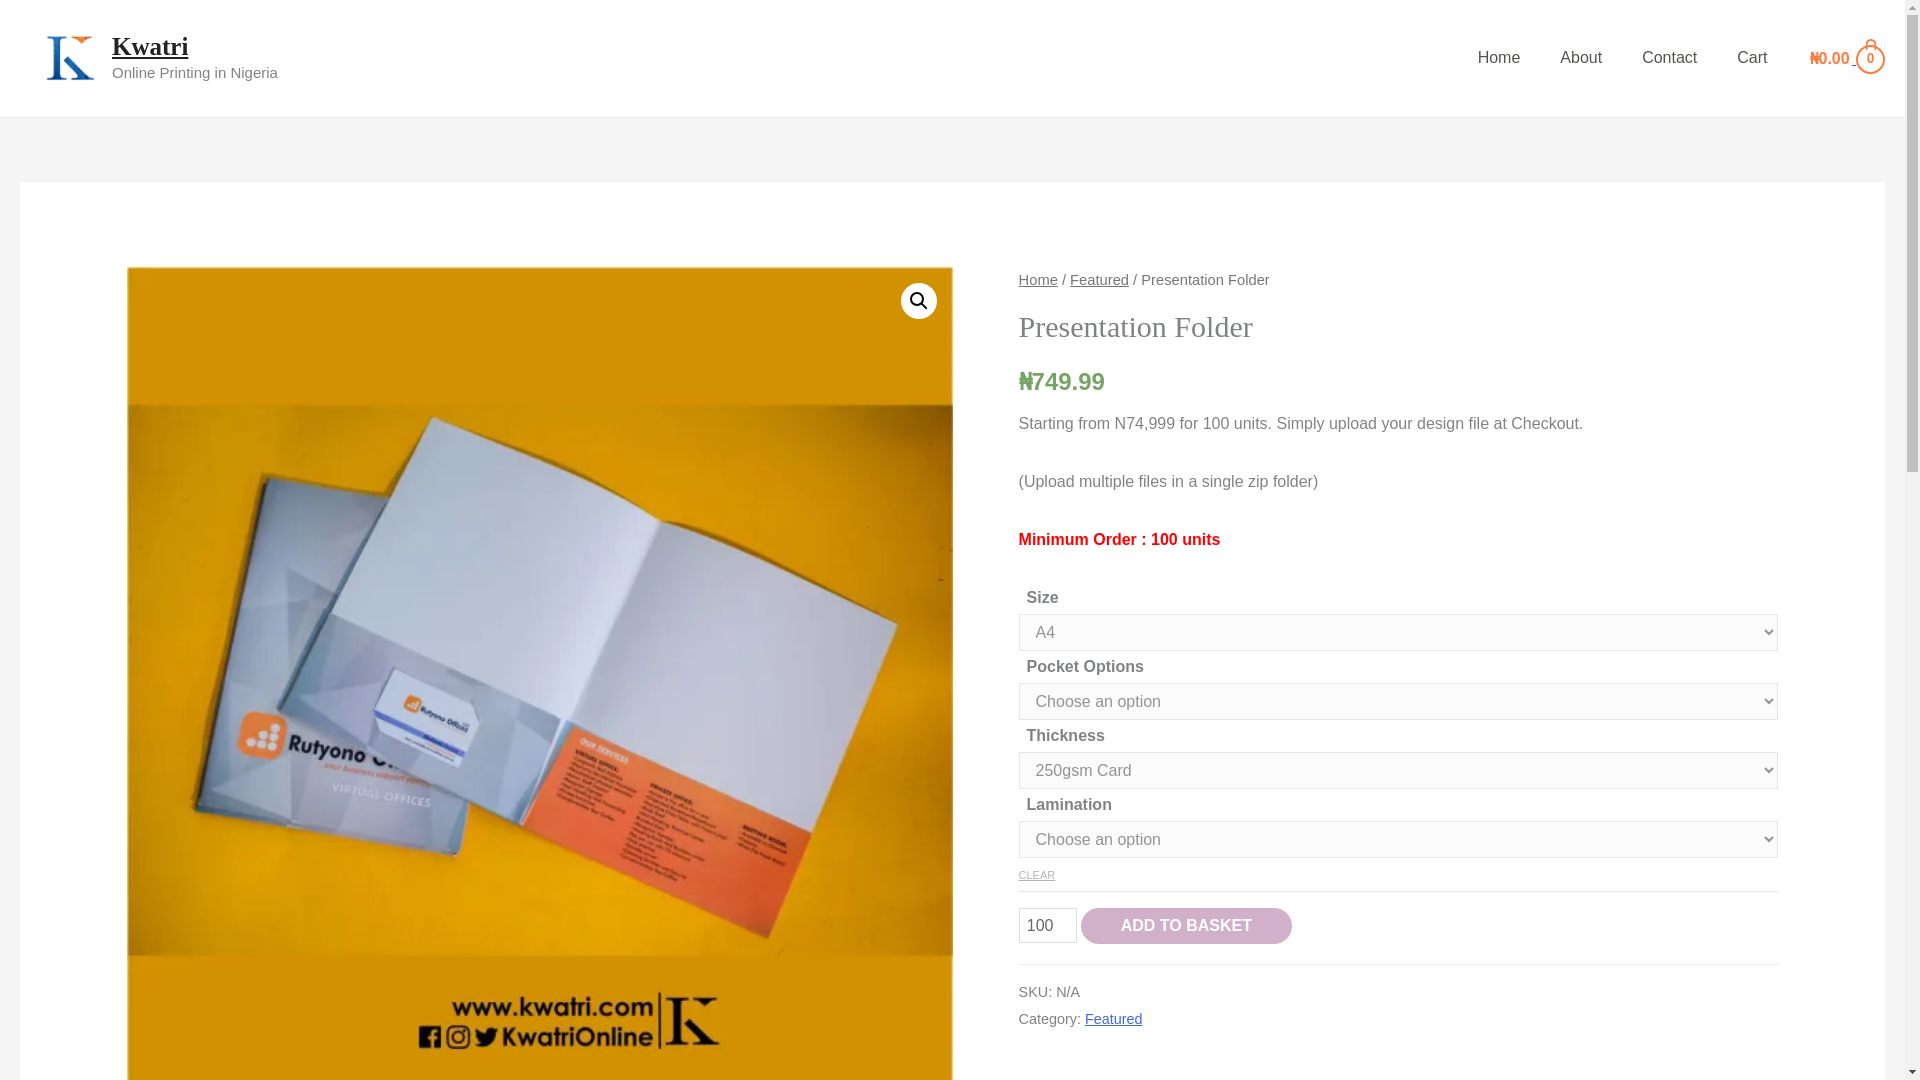  Describe the element at coordinates (1048, 925) in the screenshot. I see `Qty` at that location.